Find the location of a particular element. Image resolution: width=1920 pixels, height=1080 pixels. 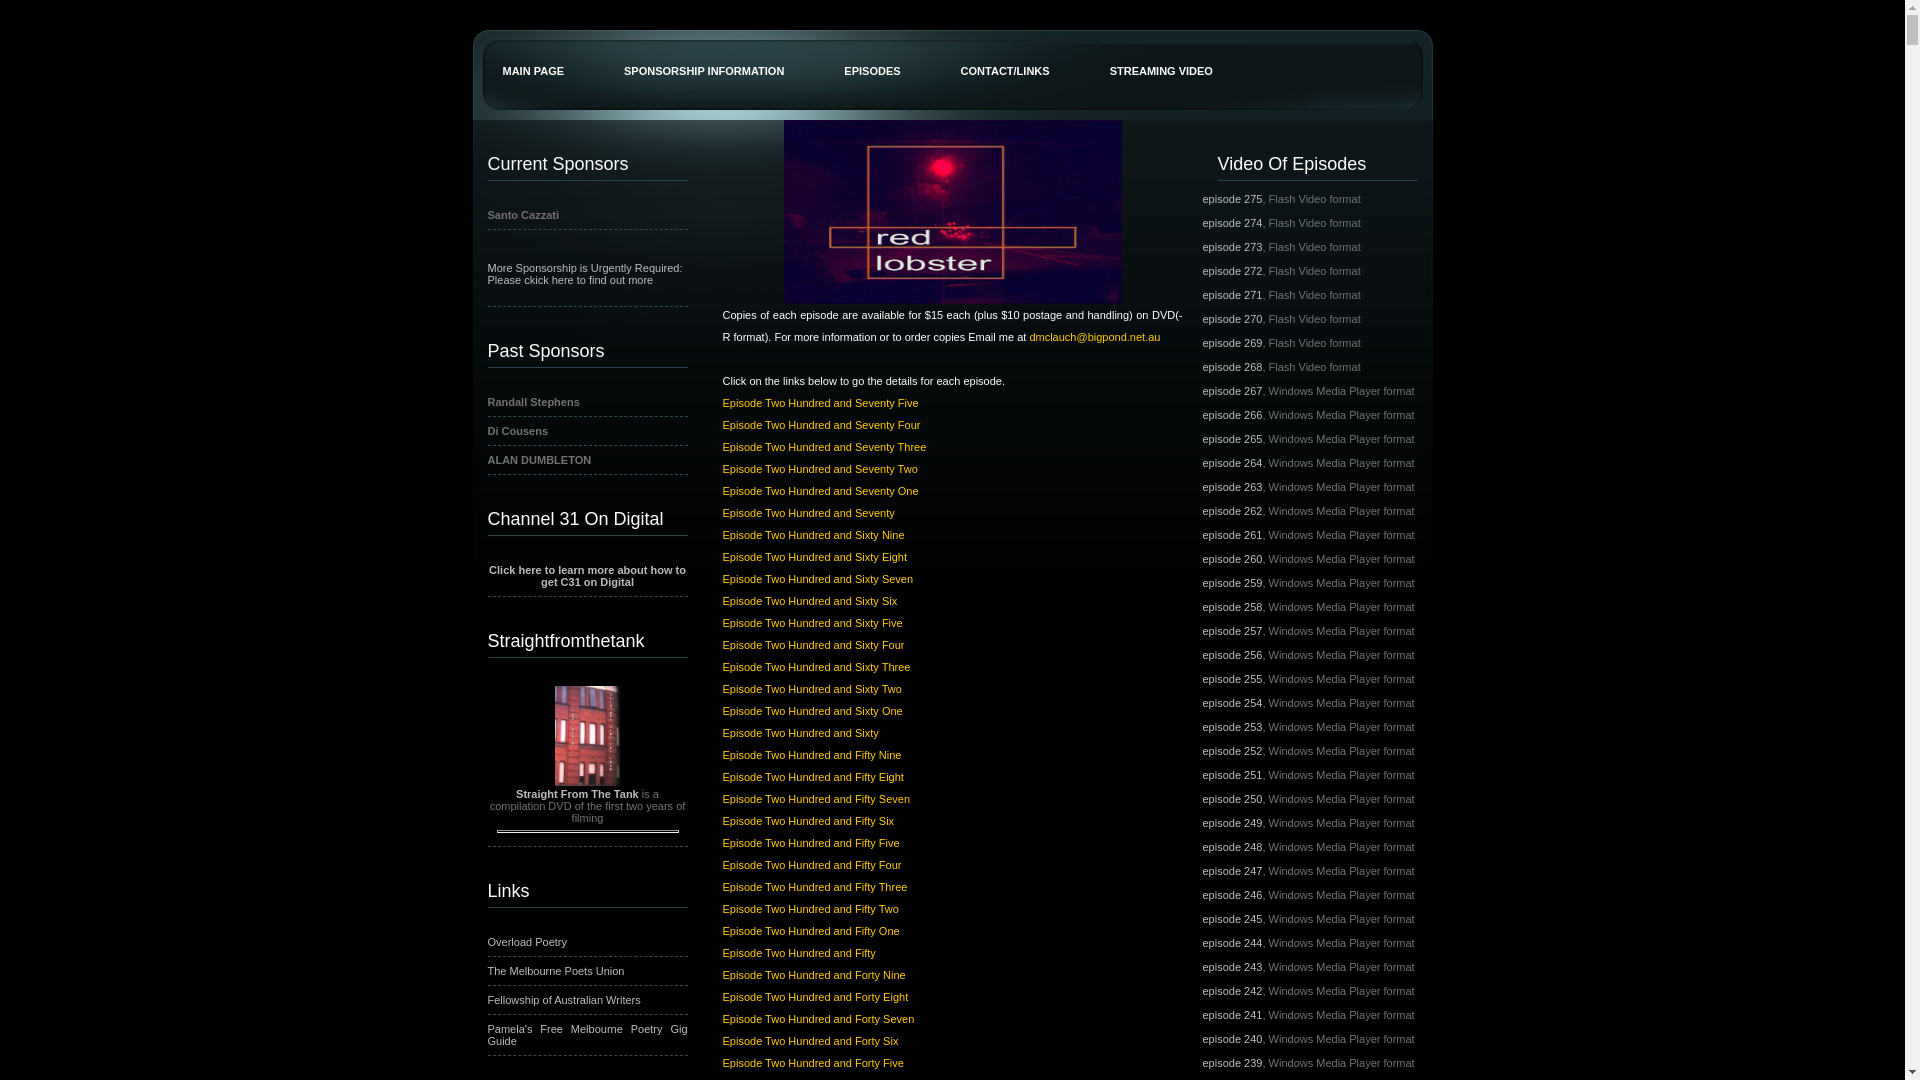

Episode Two Hundred and Seventy Five is located at coordinates (820, 403).